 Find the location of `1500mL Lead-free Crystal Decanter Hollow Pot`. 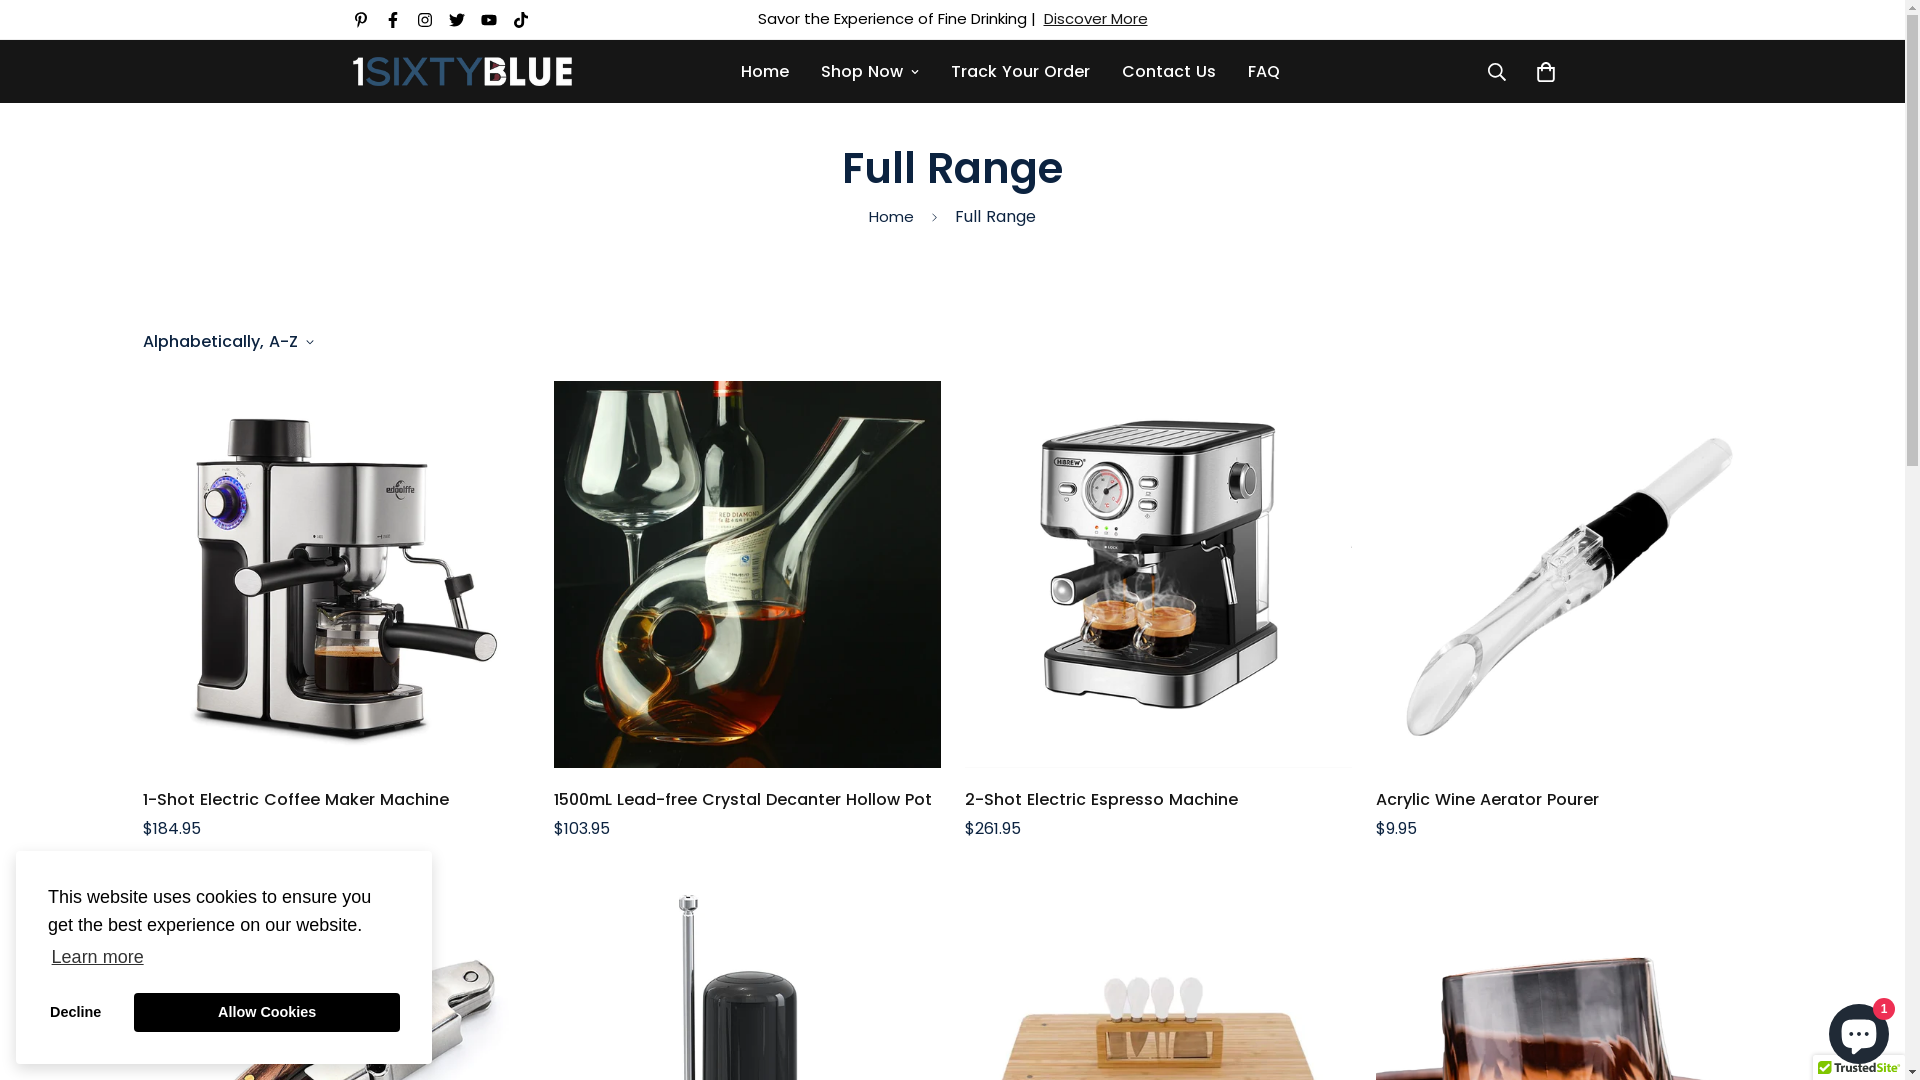

1500mL Lead-free Crystal Decanter Hollow Pot is located at coordinates (748, 800).